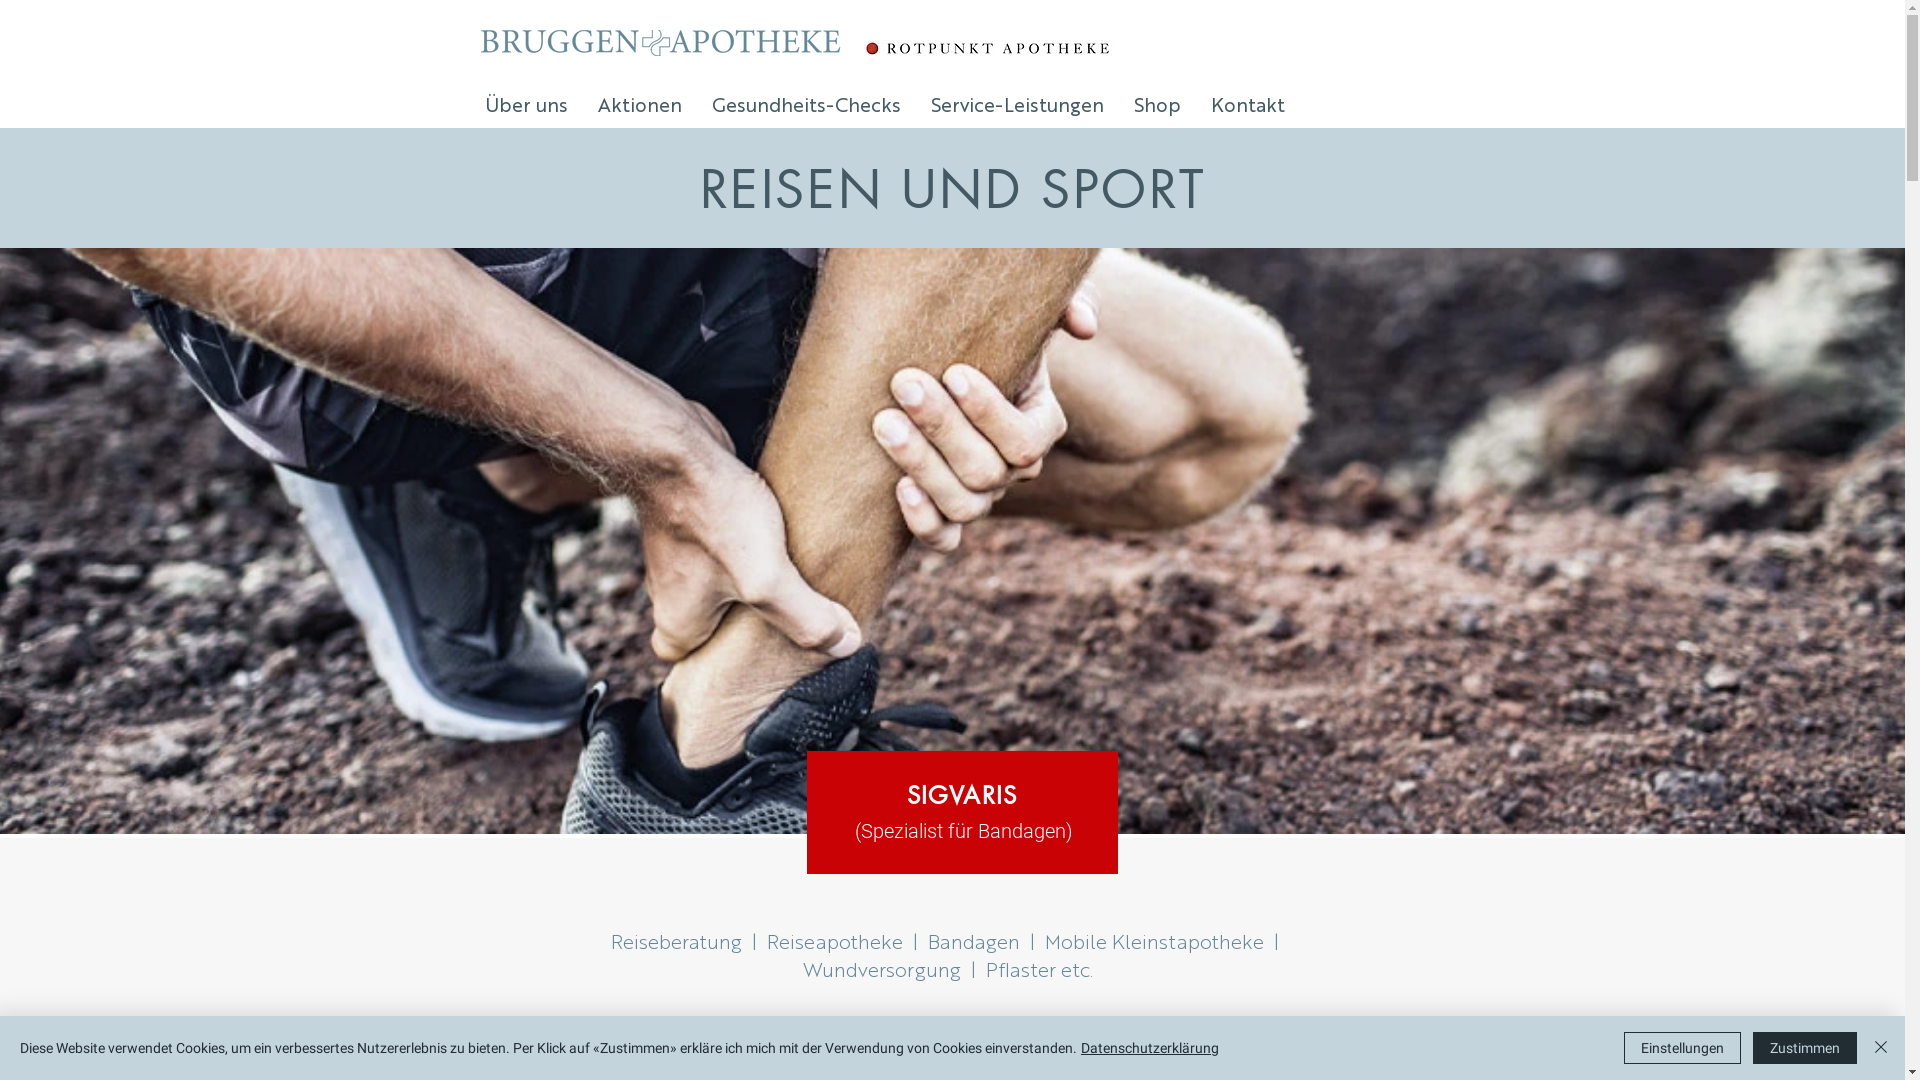 This screenshot has width=1920, height=1080. What do you see at coordinates (1682, 1048) in the screenshot?
I see `Einstellungen` at bounding box center [1682, 1048].